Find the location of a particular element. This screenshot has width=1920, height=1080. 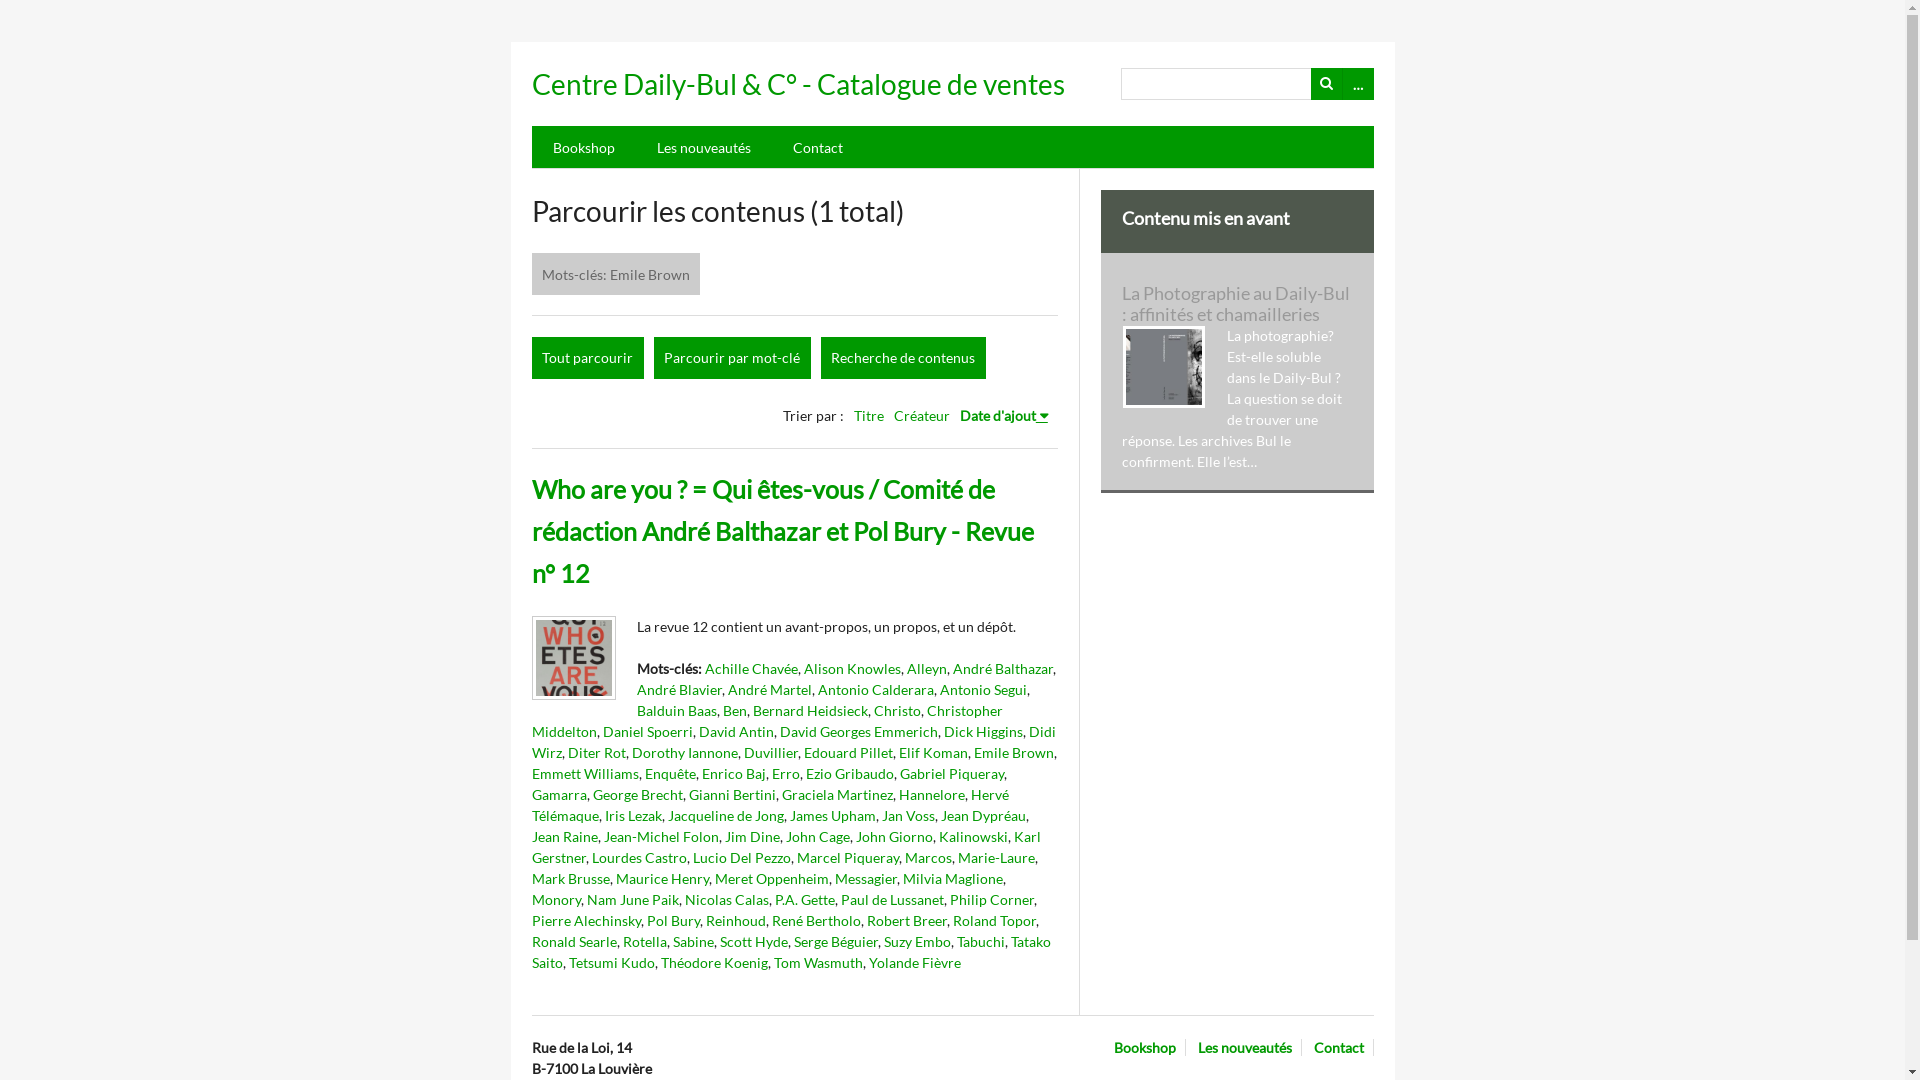

Christo is located at coordinates (898, 710).